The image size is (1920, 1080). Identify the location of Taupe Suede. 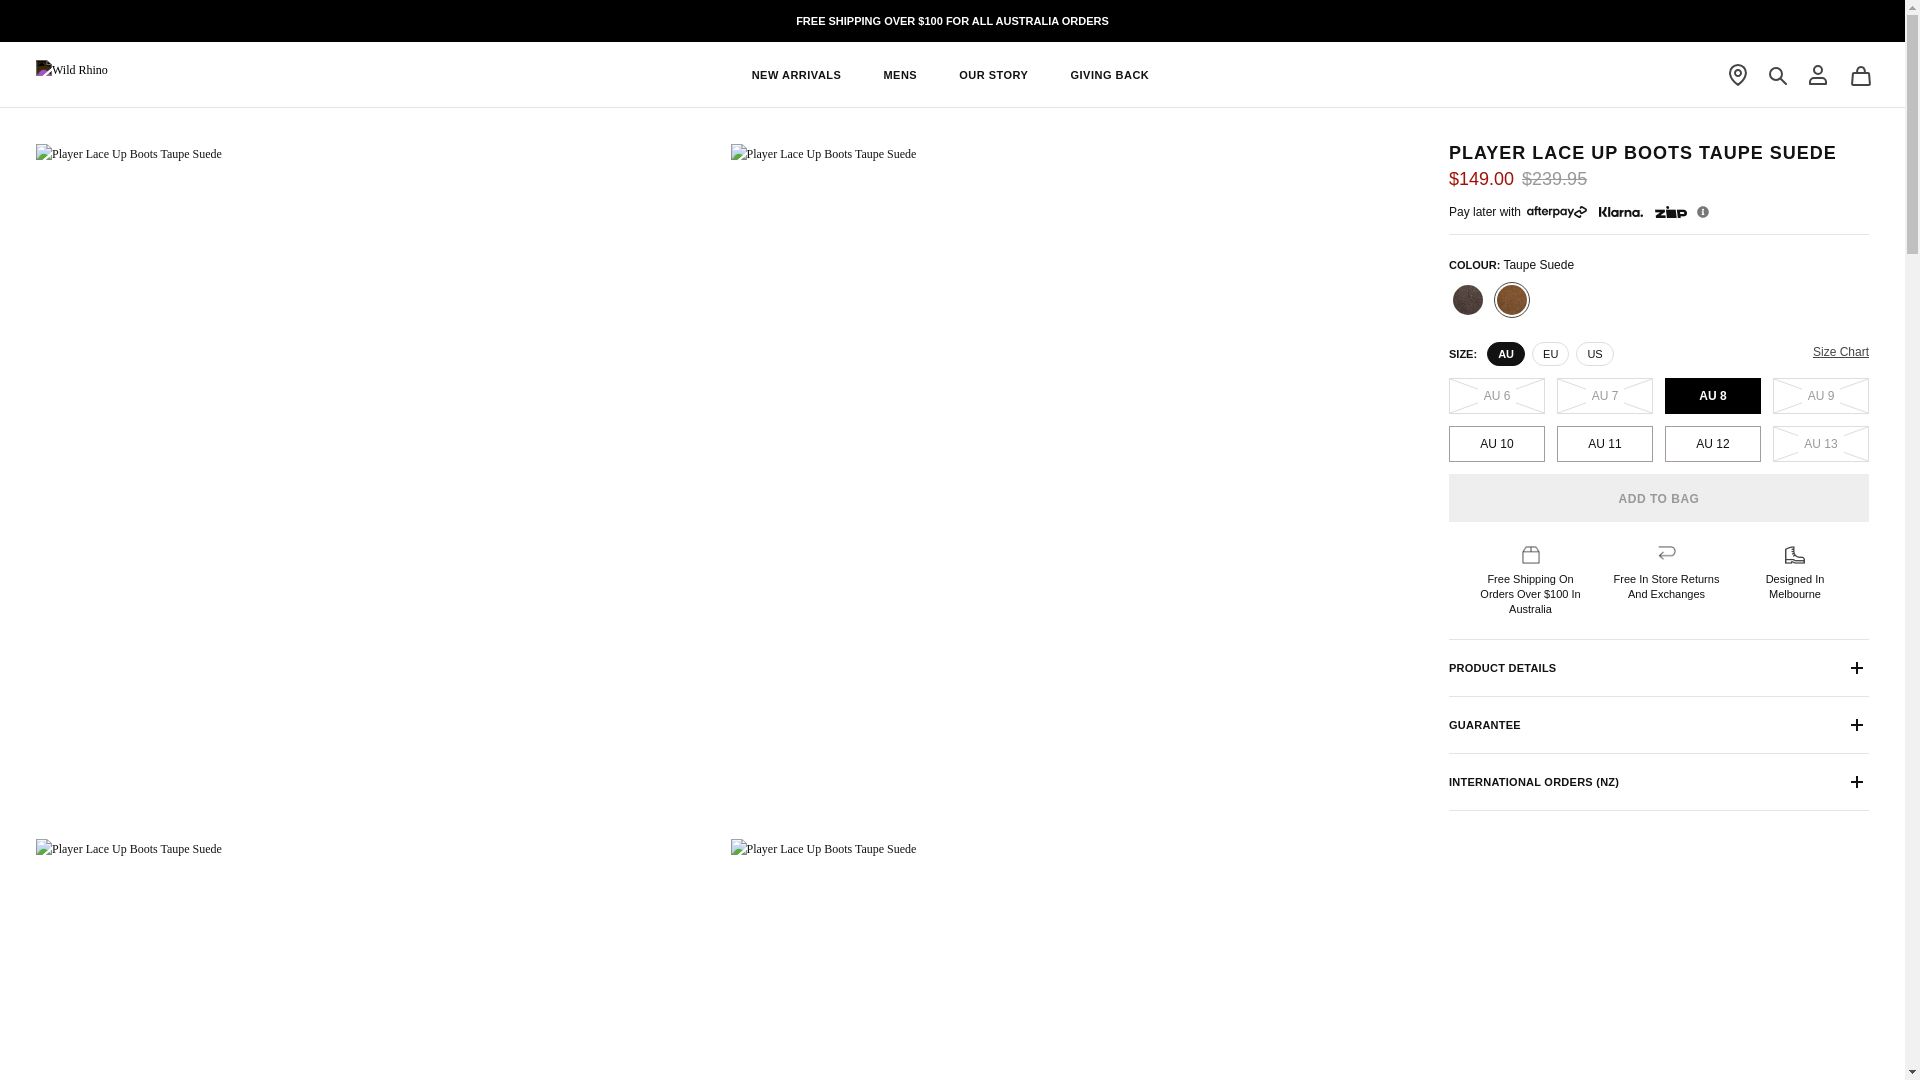
(1512, 300).